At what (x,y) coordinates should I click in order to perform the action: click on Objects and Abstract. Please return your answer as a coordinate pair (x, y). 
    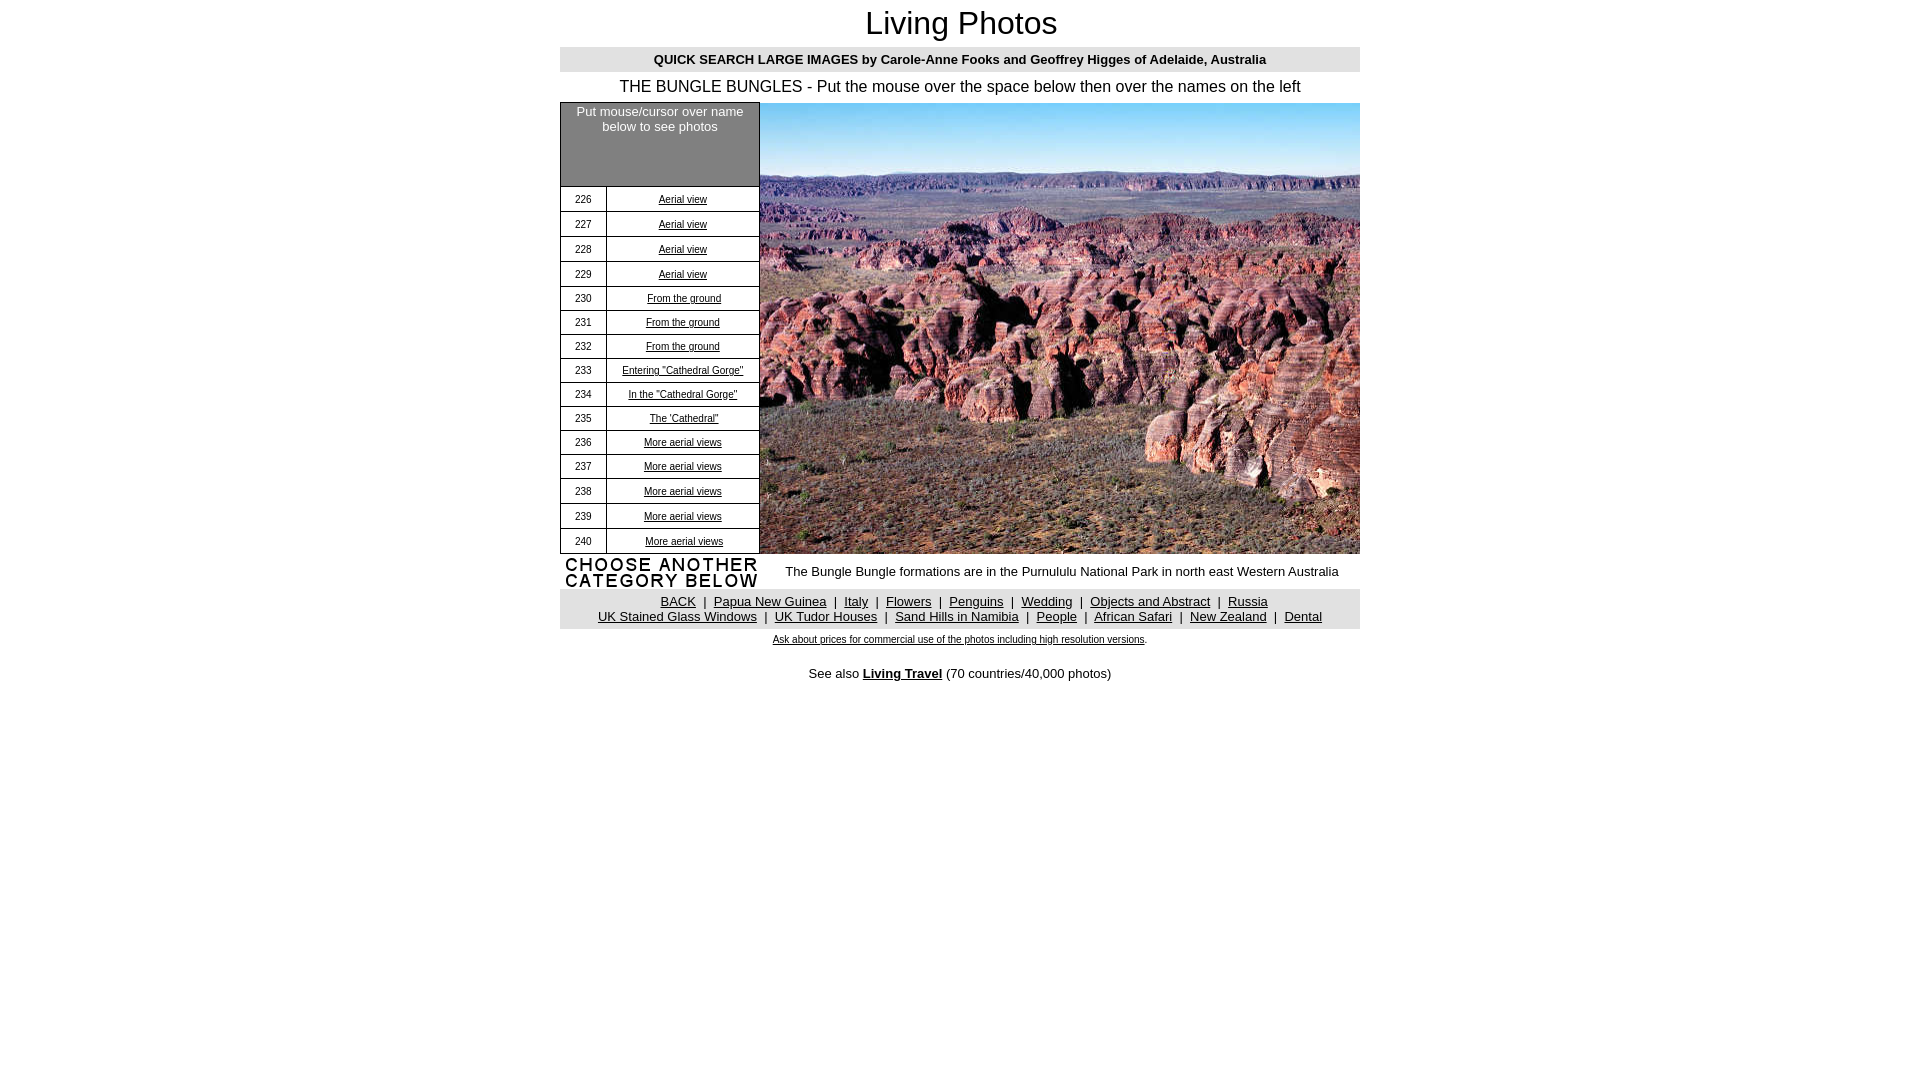
    Looking at the image, I should click on (1150, 602).